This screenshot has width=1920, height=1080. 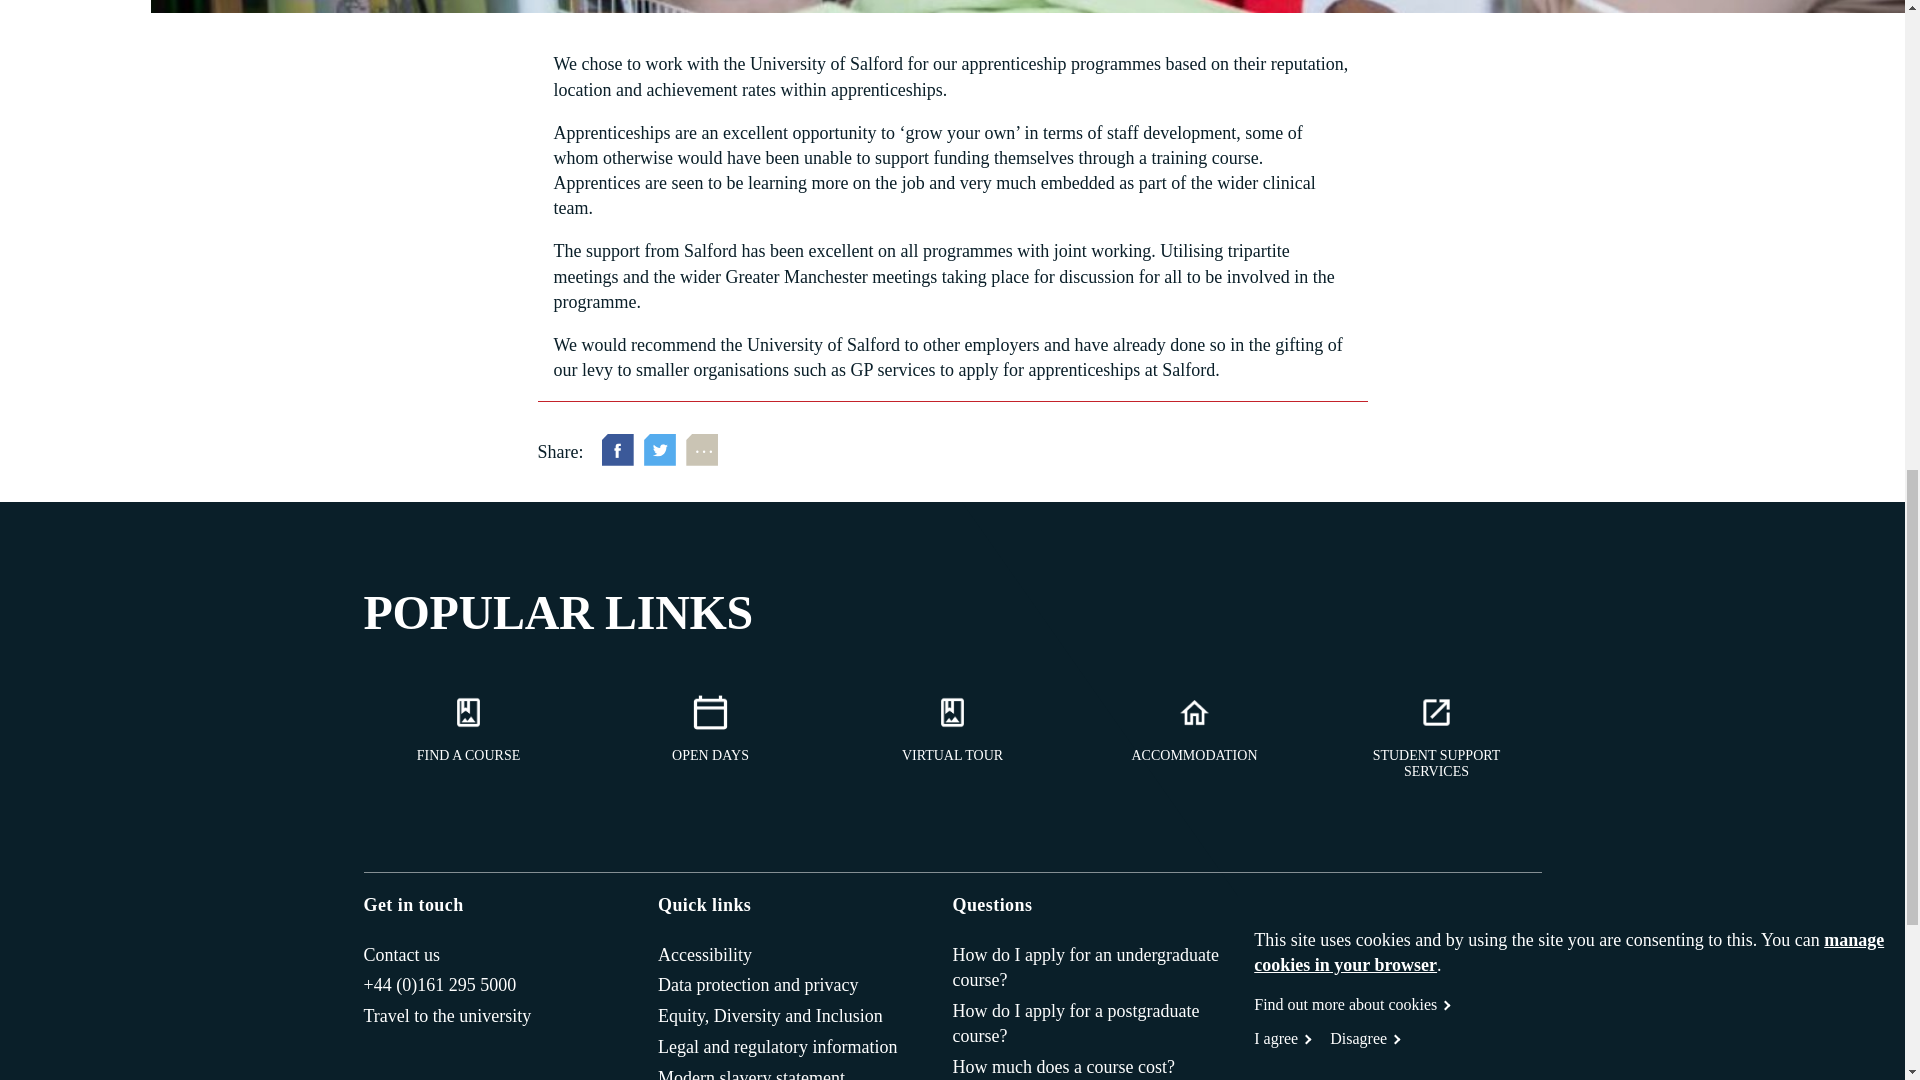 What do you see at coordinates (1062, 1068) in the screenshot?
I see `How much does a course cost?` at bounding box center [1062, 1068].